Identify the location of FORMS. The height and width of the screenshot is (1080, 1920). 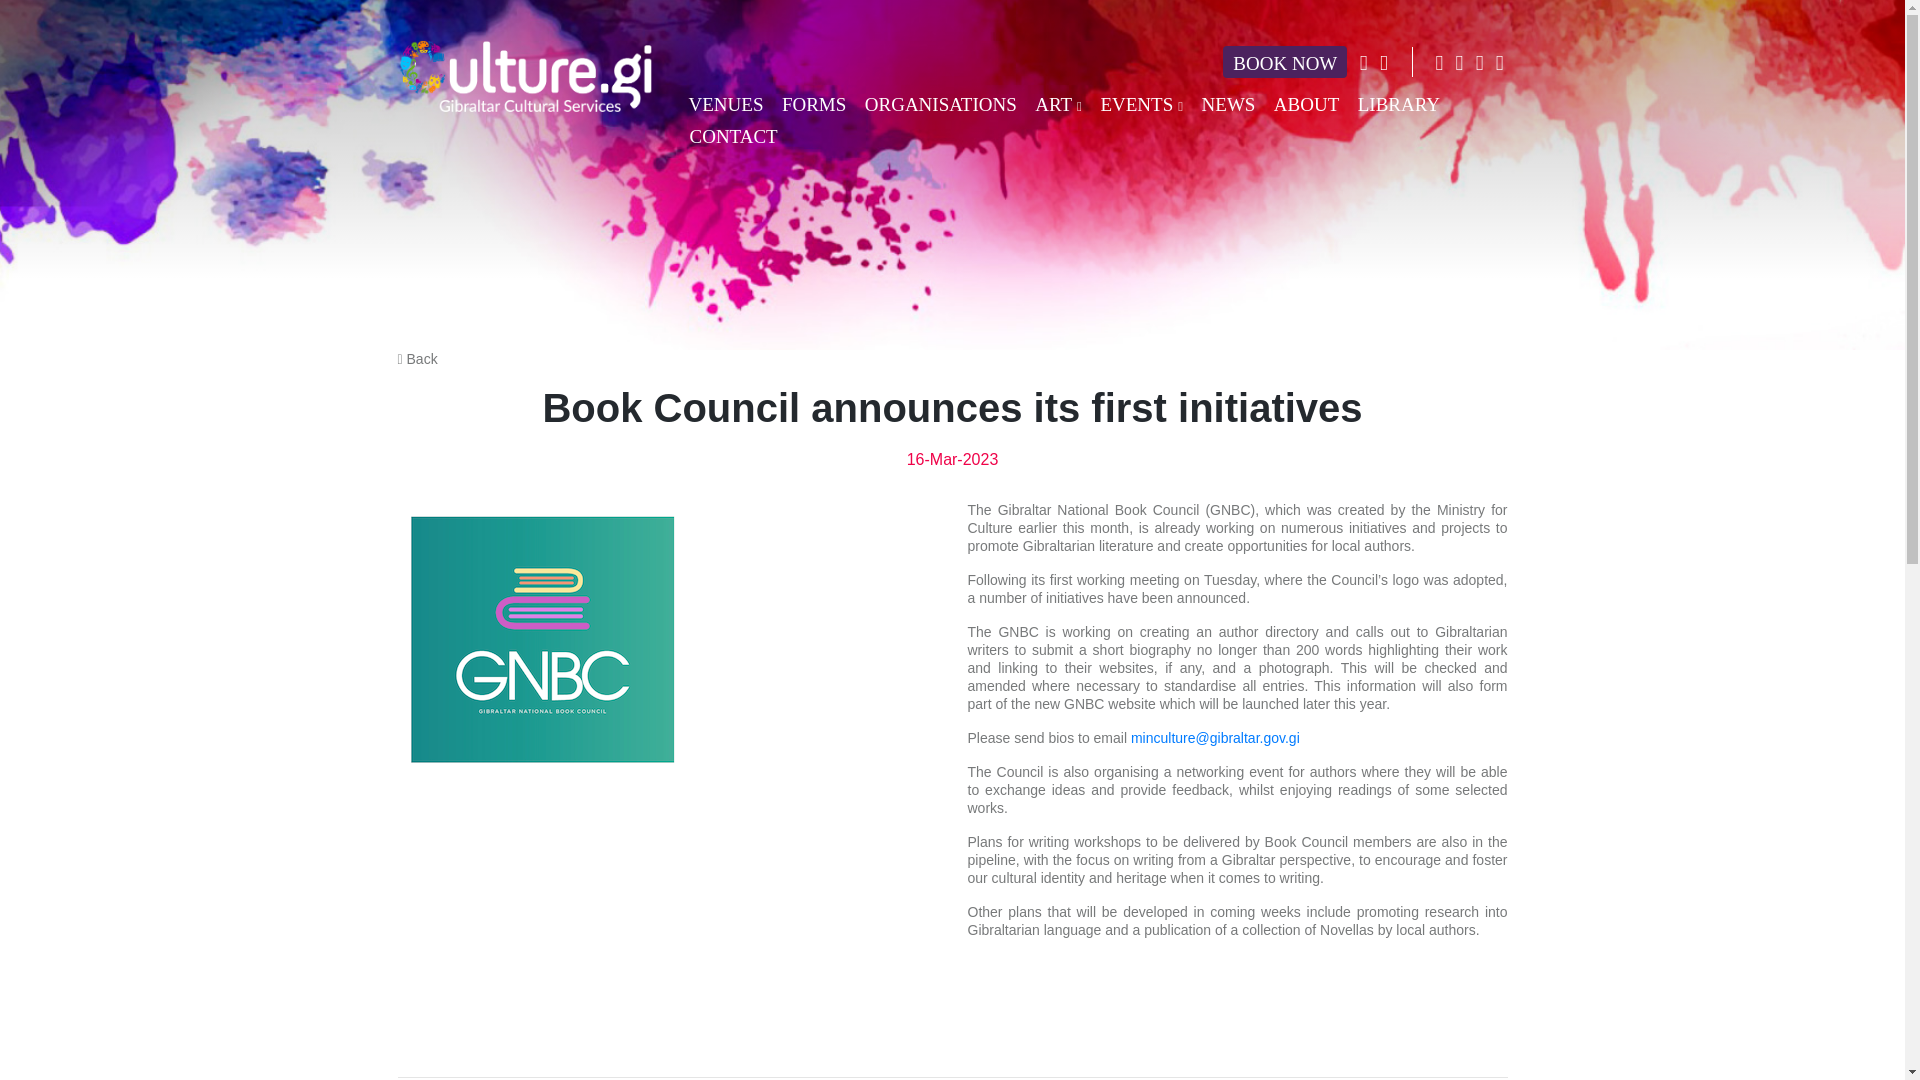
(814, 102).